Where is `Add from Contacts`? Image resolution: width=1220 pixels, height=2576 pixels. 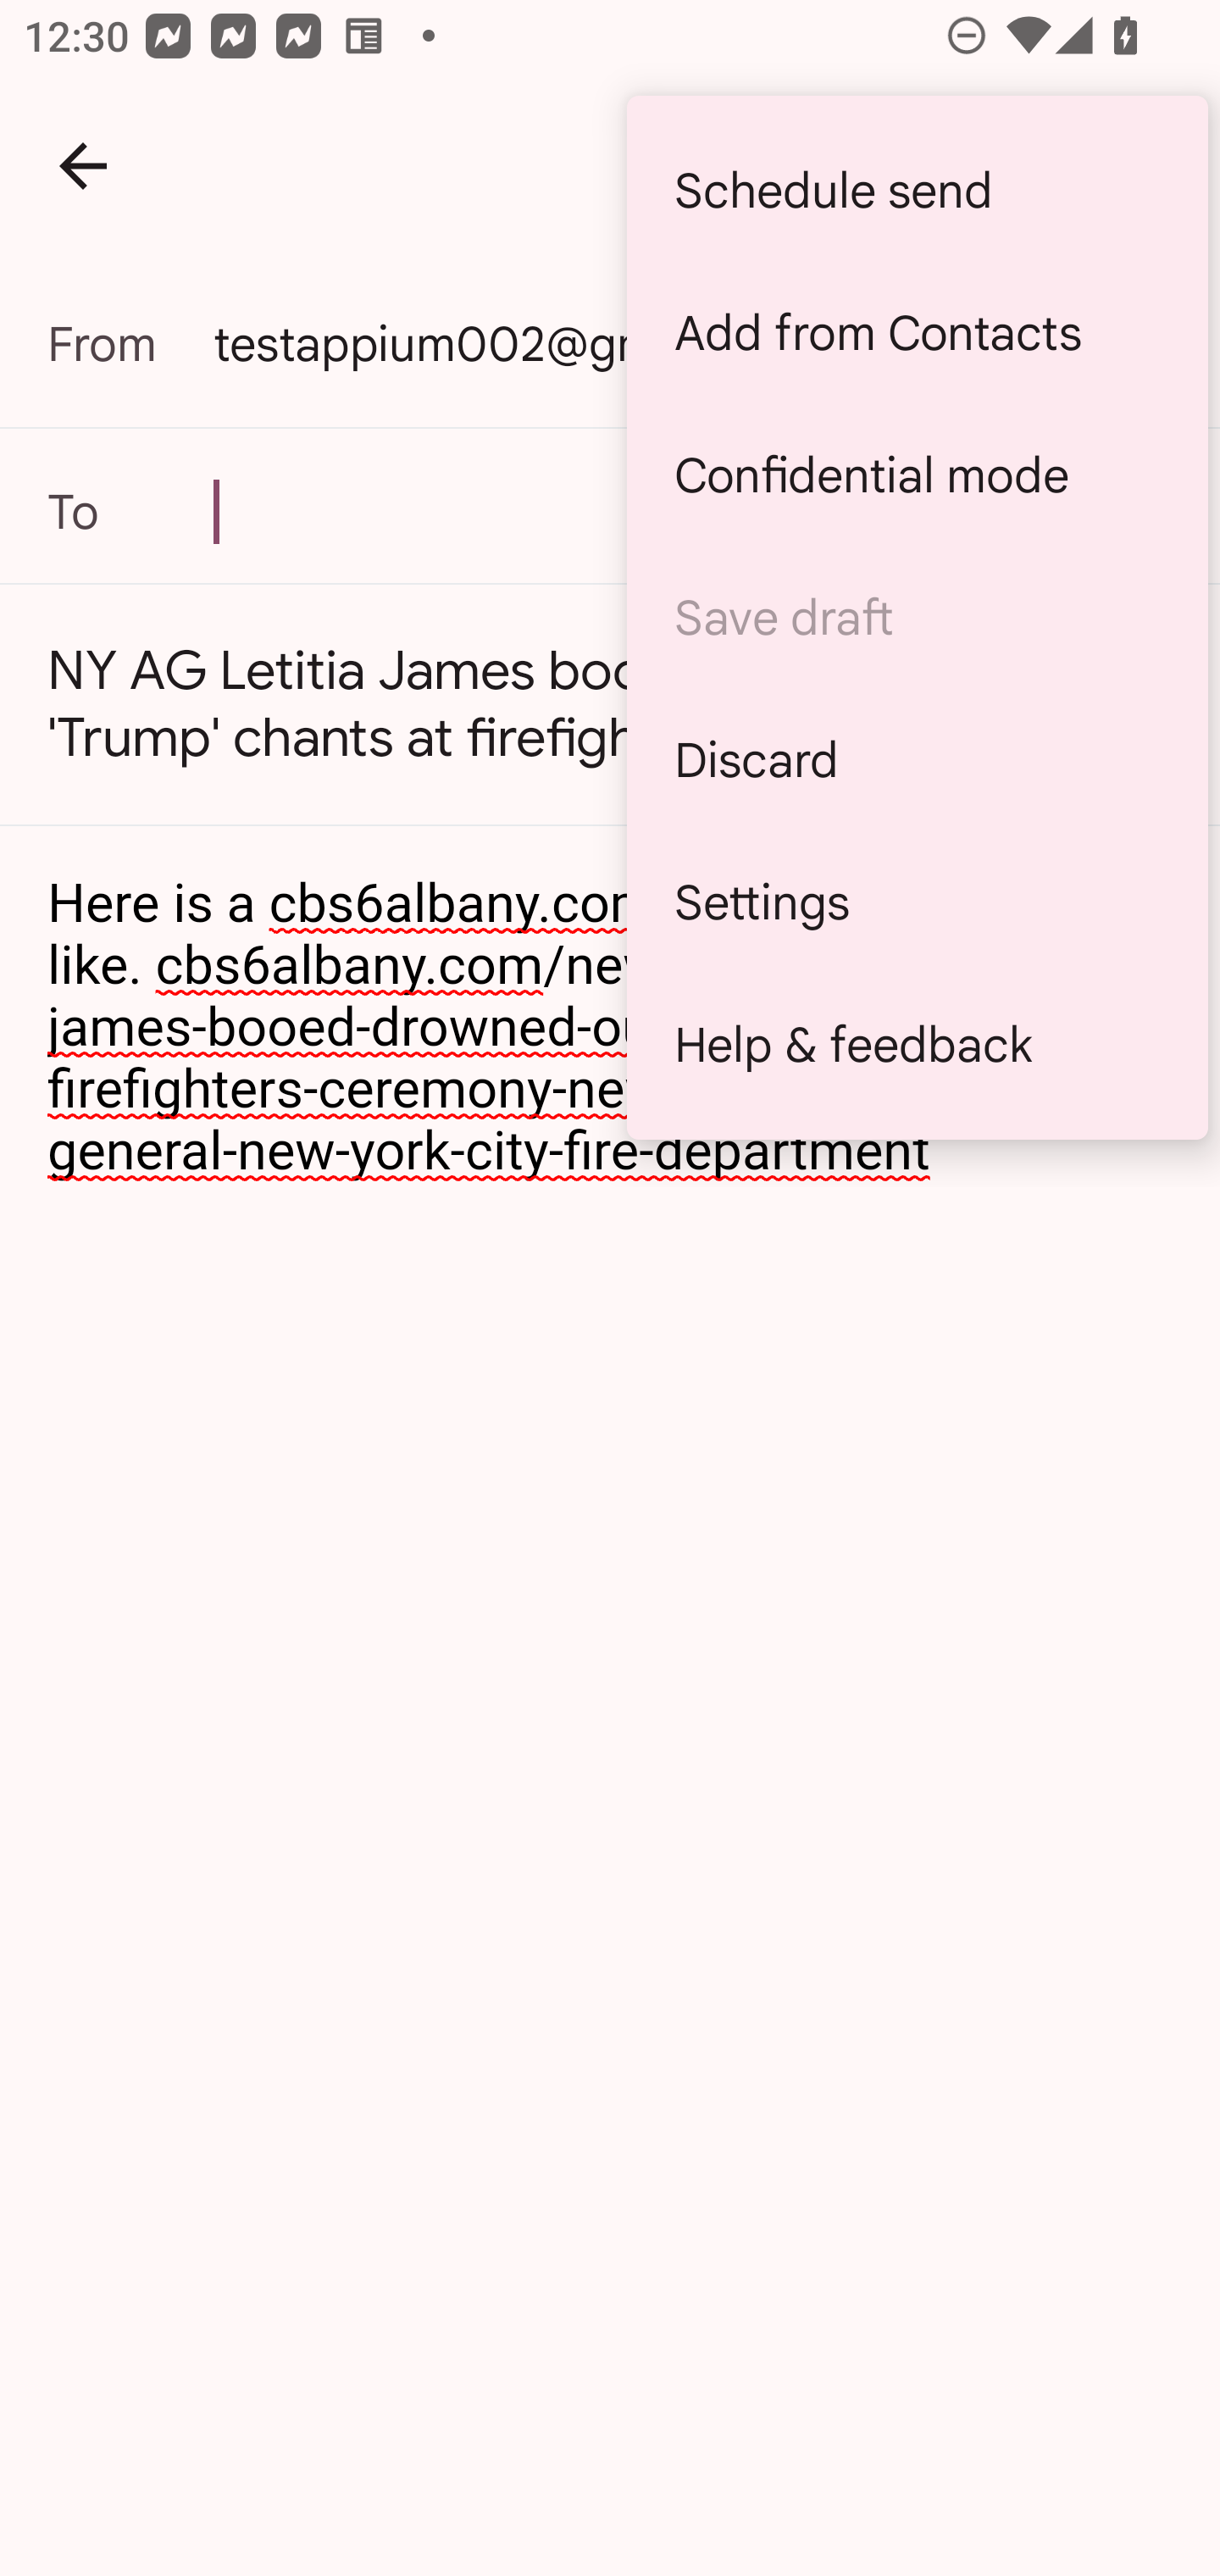
Add from Contacts is located at coordinates (917, 334).